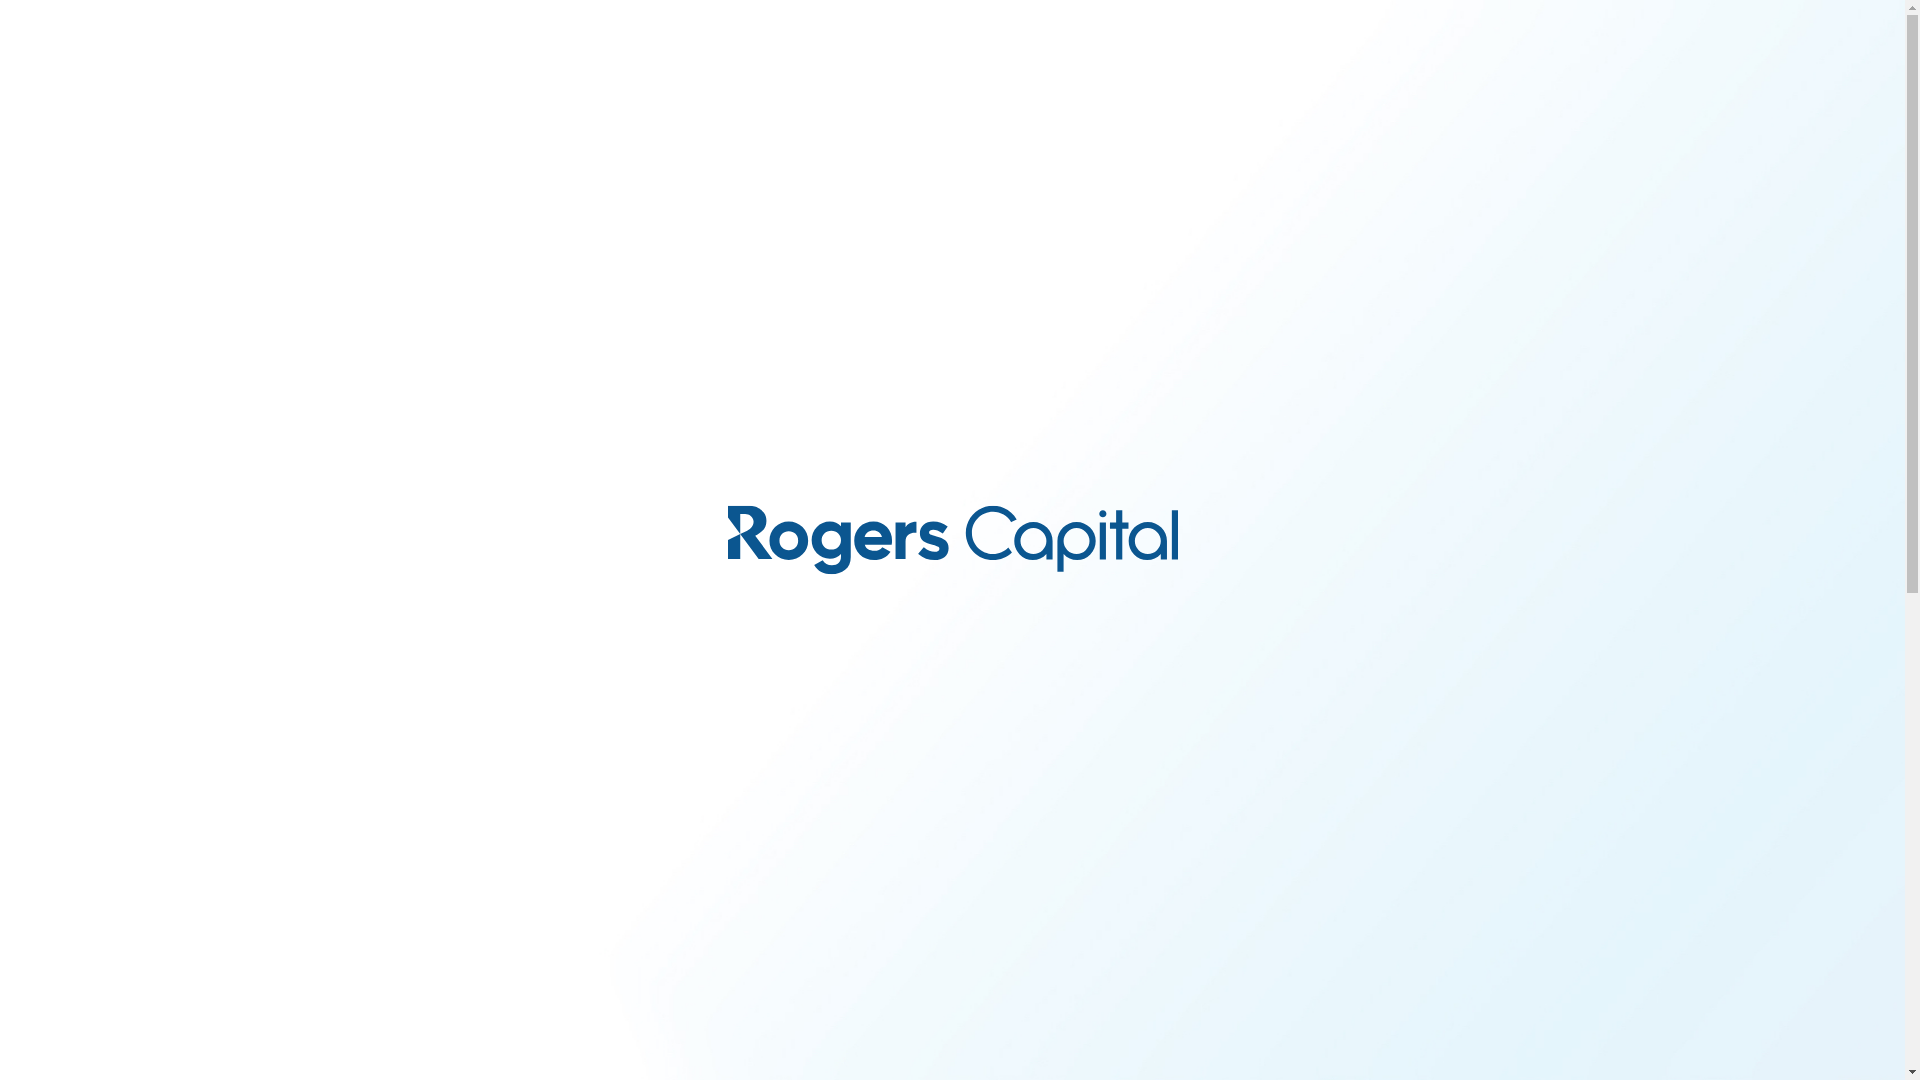  I want to click on SERVICES, so click(1208, 76).